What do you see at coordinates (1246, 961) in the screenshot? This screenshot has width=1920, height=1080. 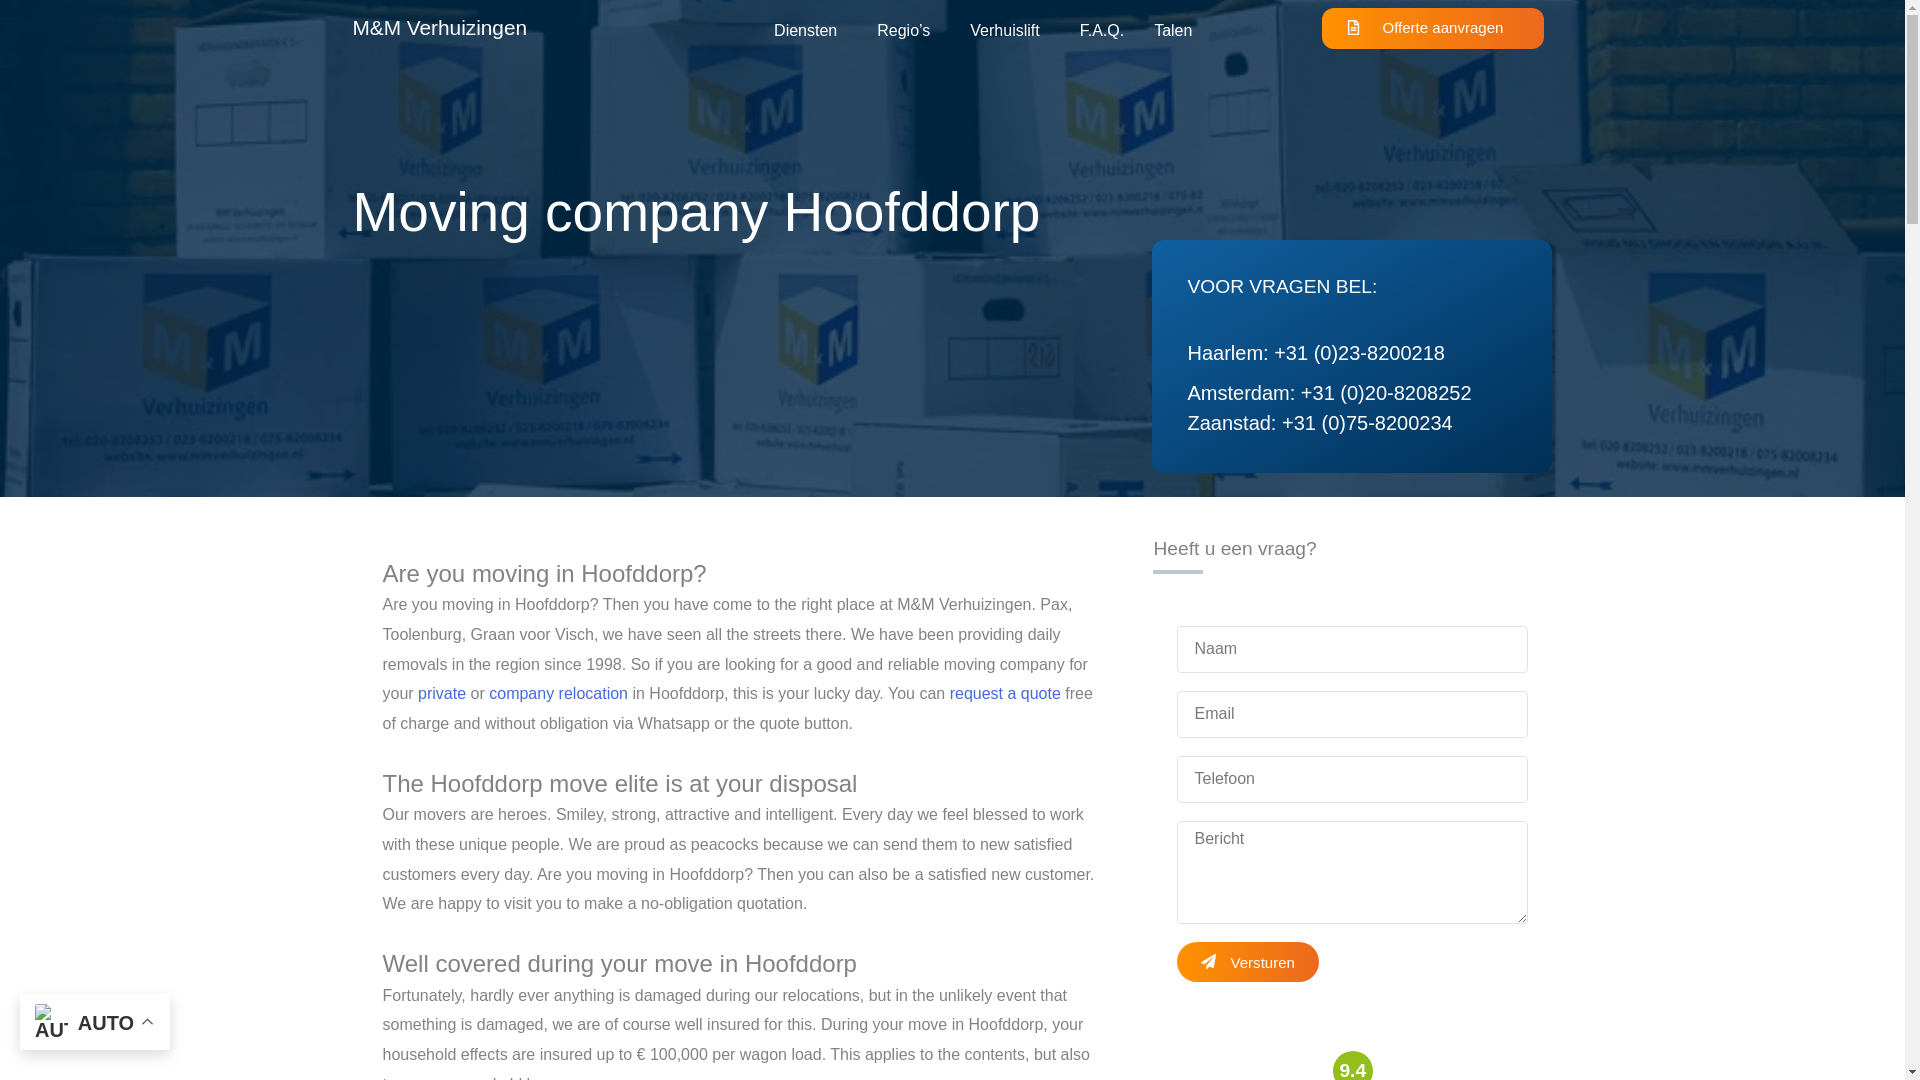 I see `Versturen` at bounding box center [1246, 961].